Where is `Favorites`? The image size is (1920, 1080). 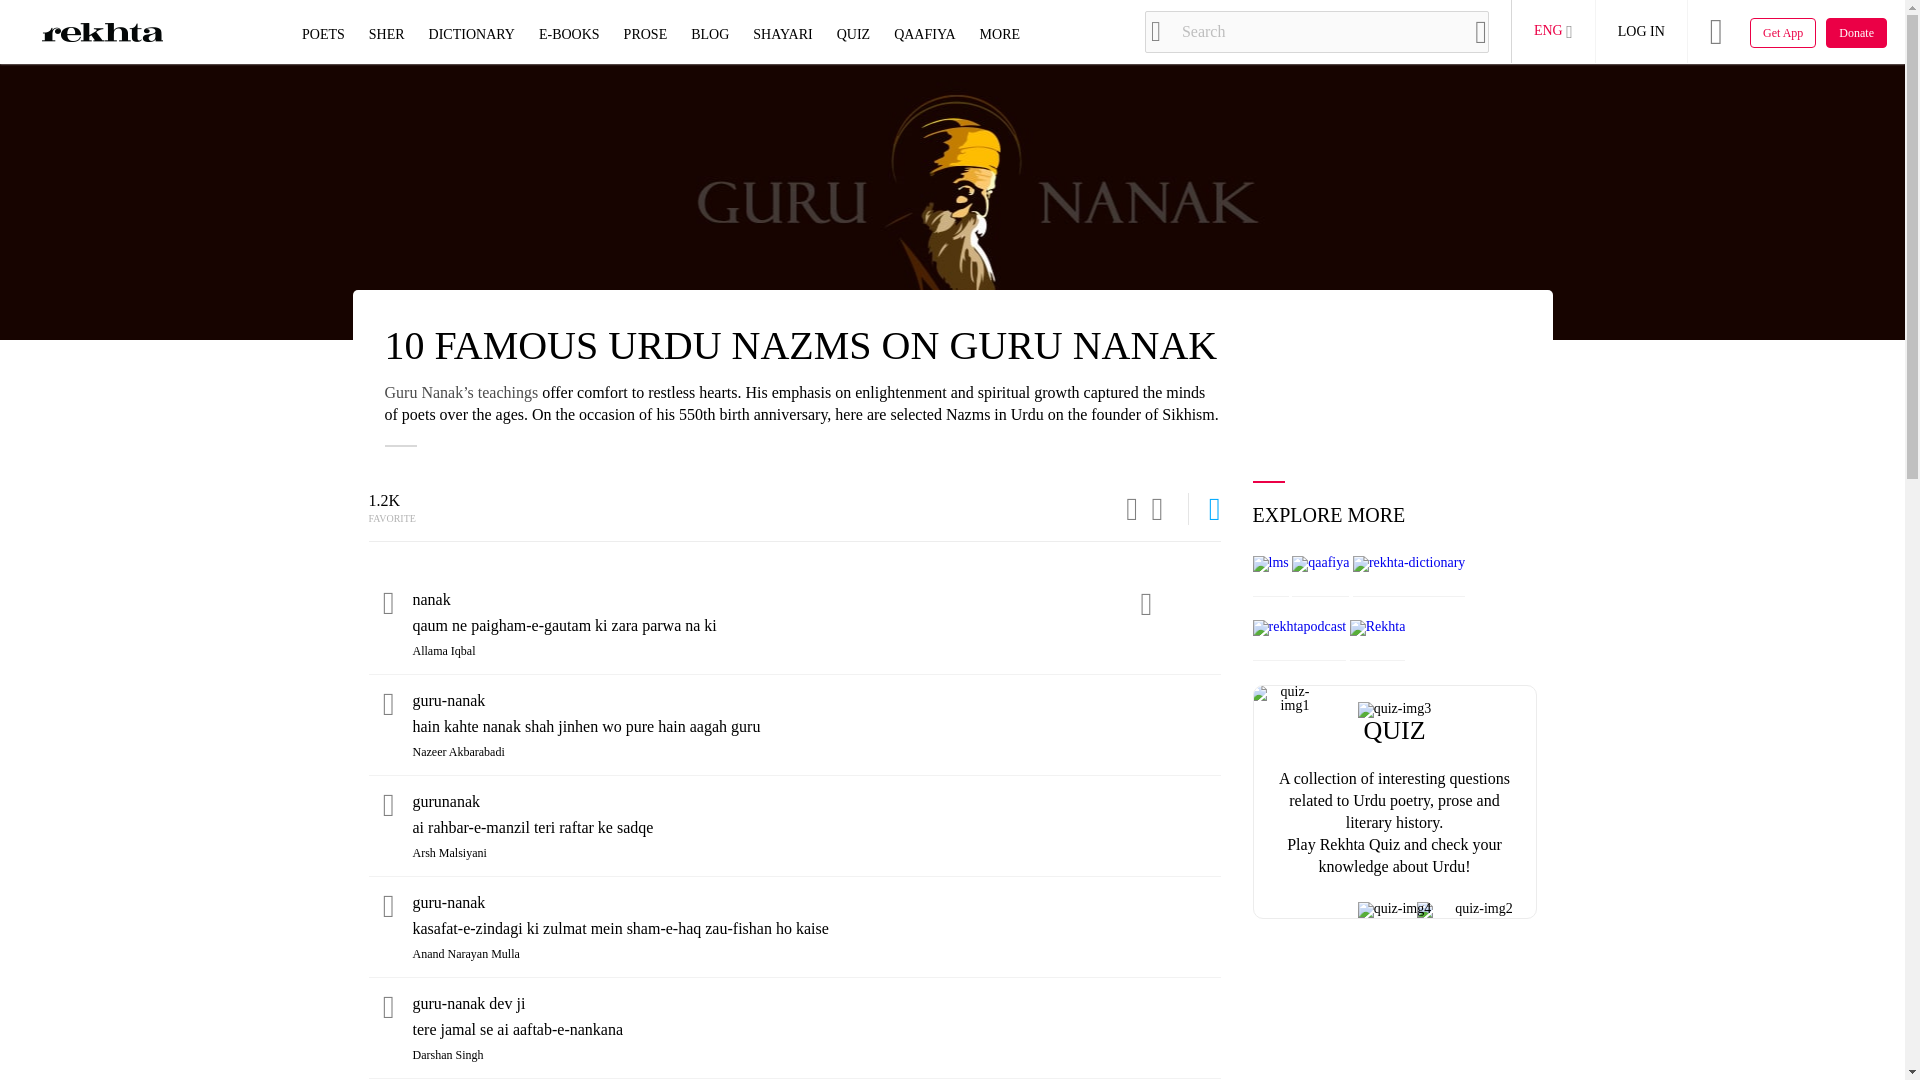
Favorites is located at coordinates (388, 606).